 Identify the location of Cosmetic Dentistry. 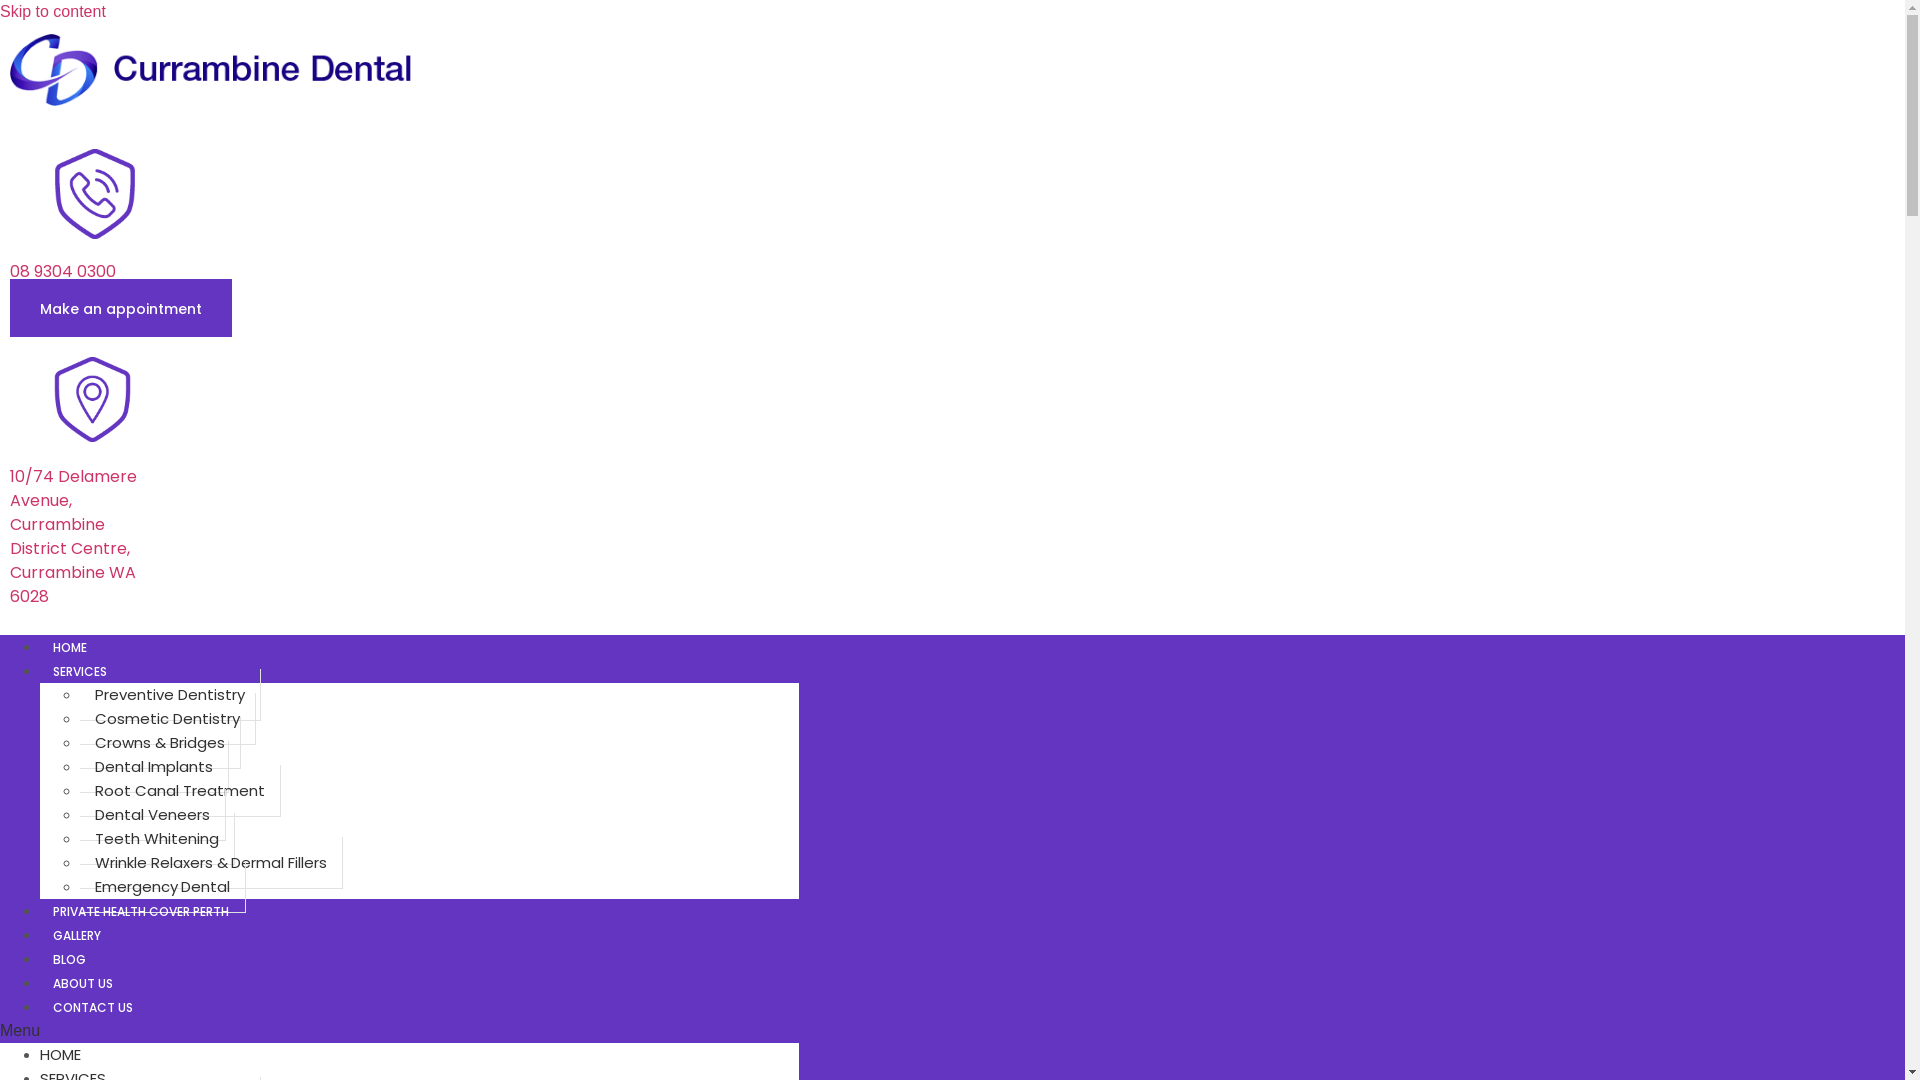
(168, 719).